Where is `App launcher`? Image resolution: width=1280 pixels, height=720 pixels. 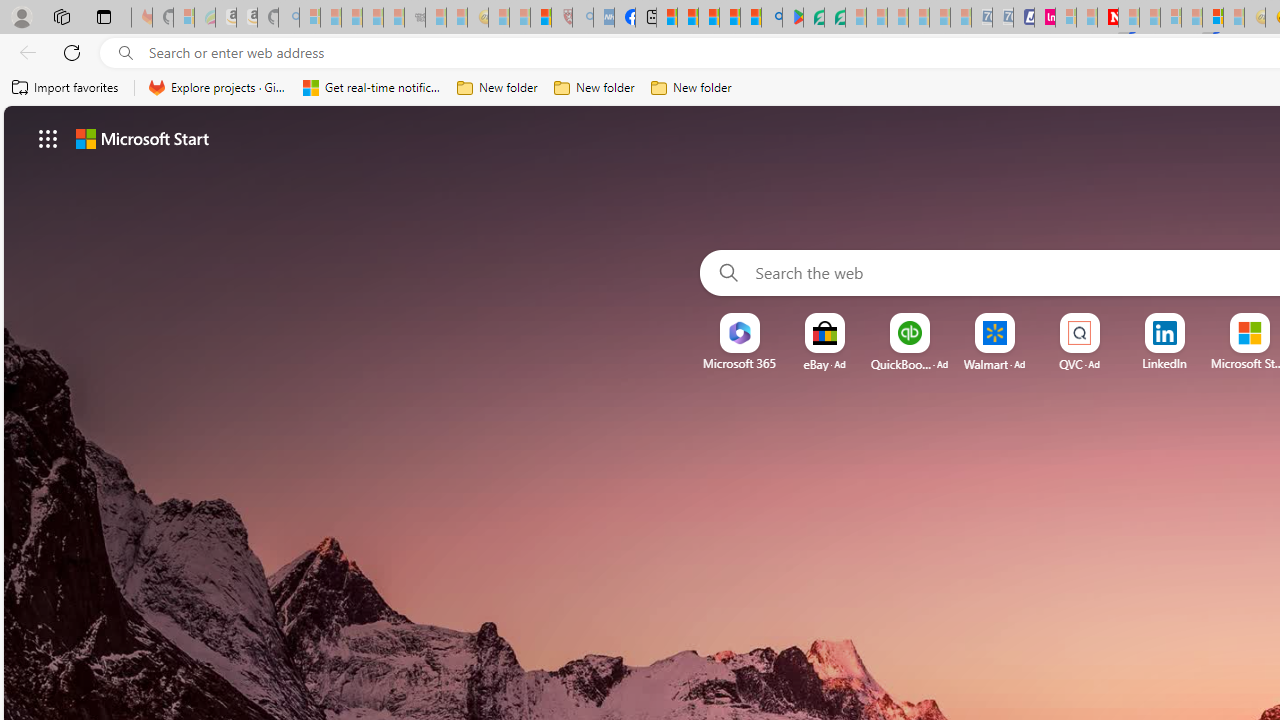
App launcher is located at coordinates (48, 138).